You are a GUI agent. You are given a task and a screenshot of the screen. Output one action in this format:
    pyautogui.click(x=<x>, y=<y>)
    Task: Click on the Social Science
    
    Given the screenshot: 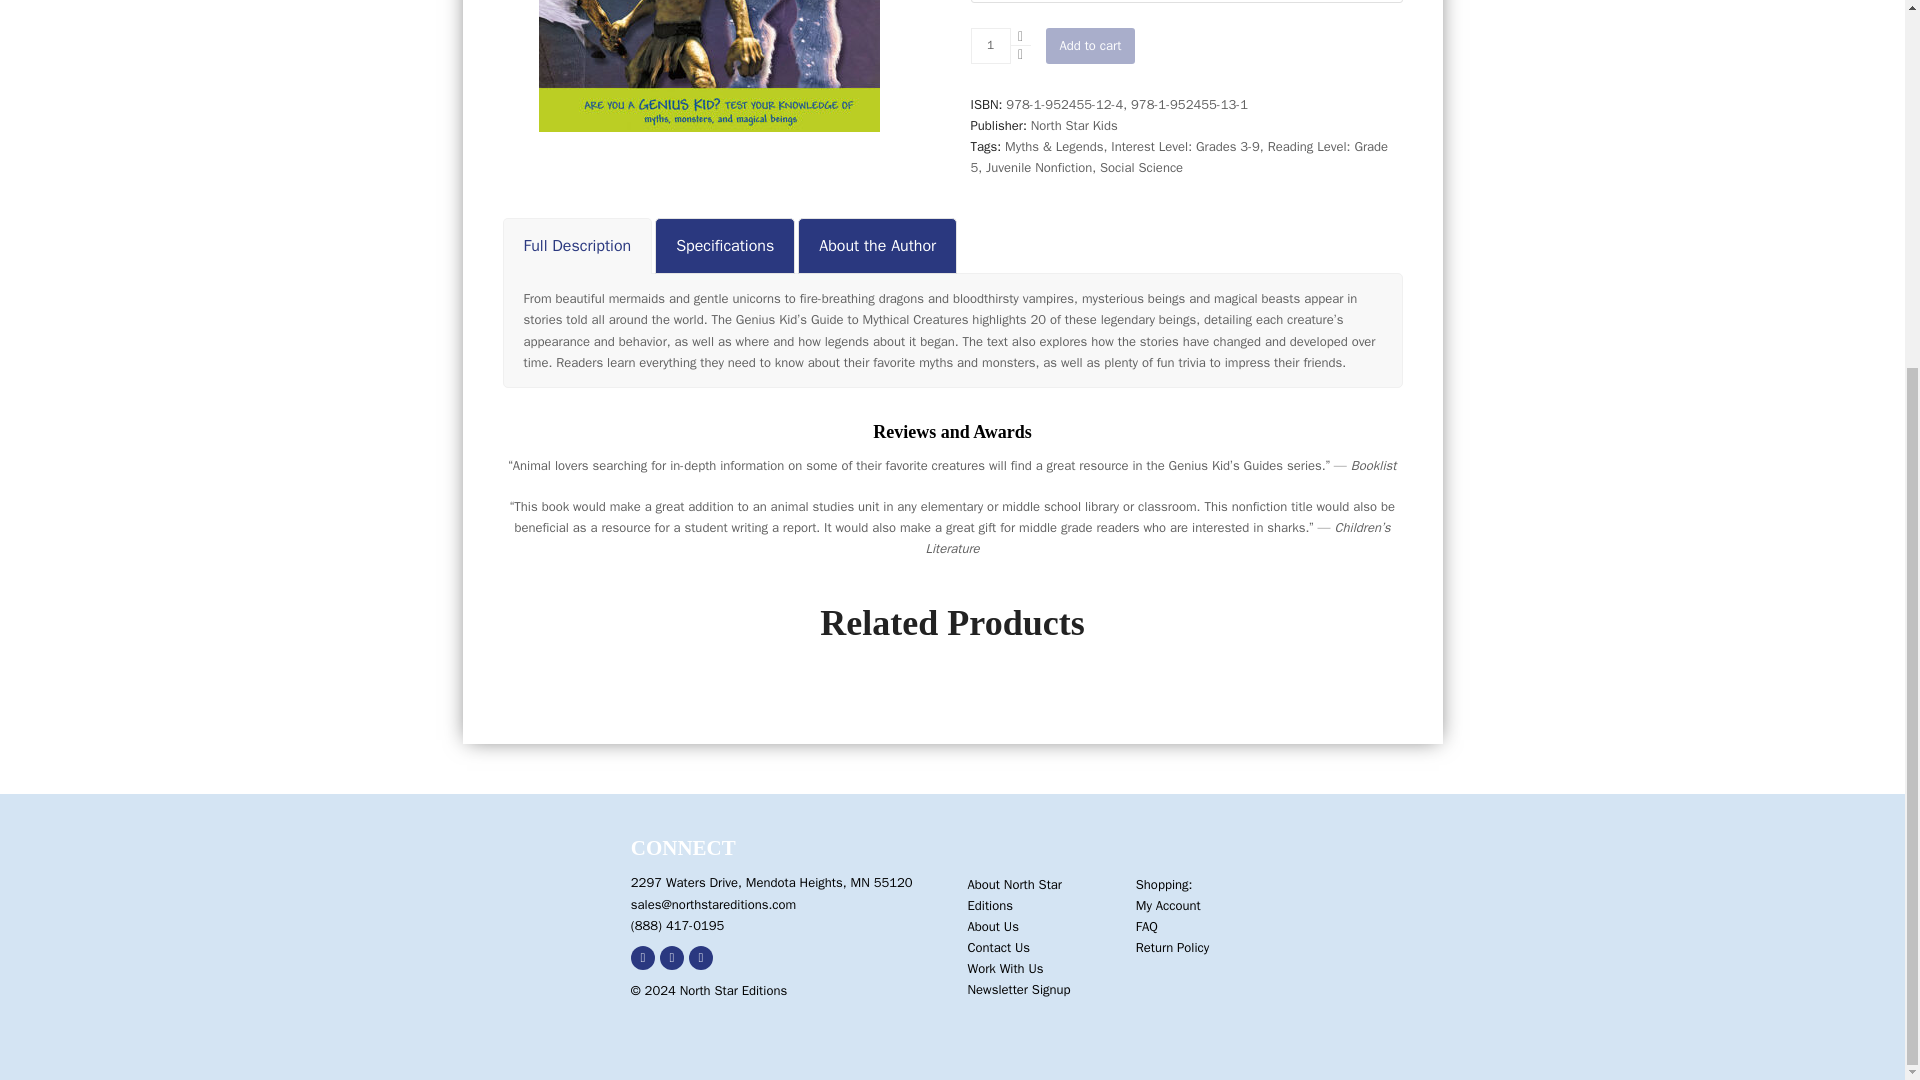 What is the action you would take?
    pyautogui.click(x=1141, y=167)
    